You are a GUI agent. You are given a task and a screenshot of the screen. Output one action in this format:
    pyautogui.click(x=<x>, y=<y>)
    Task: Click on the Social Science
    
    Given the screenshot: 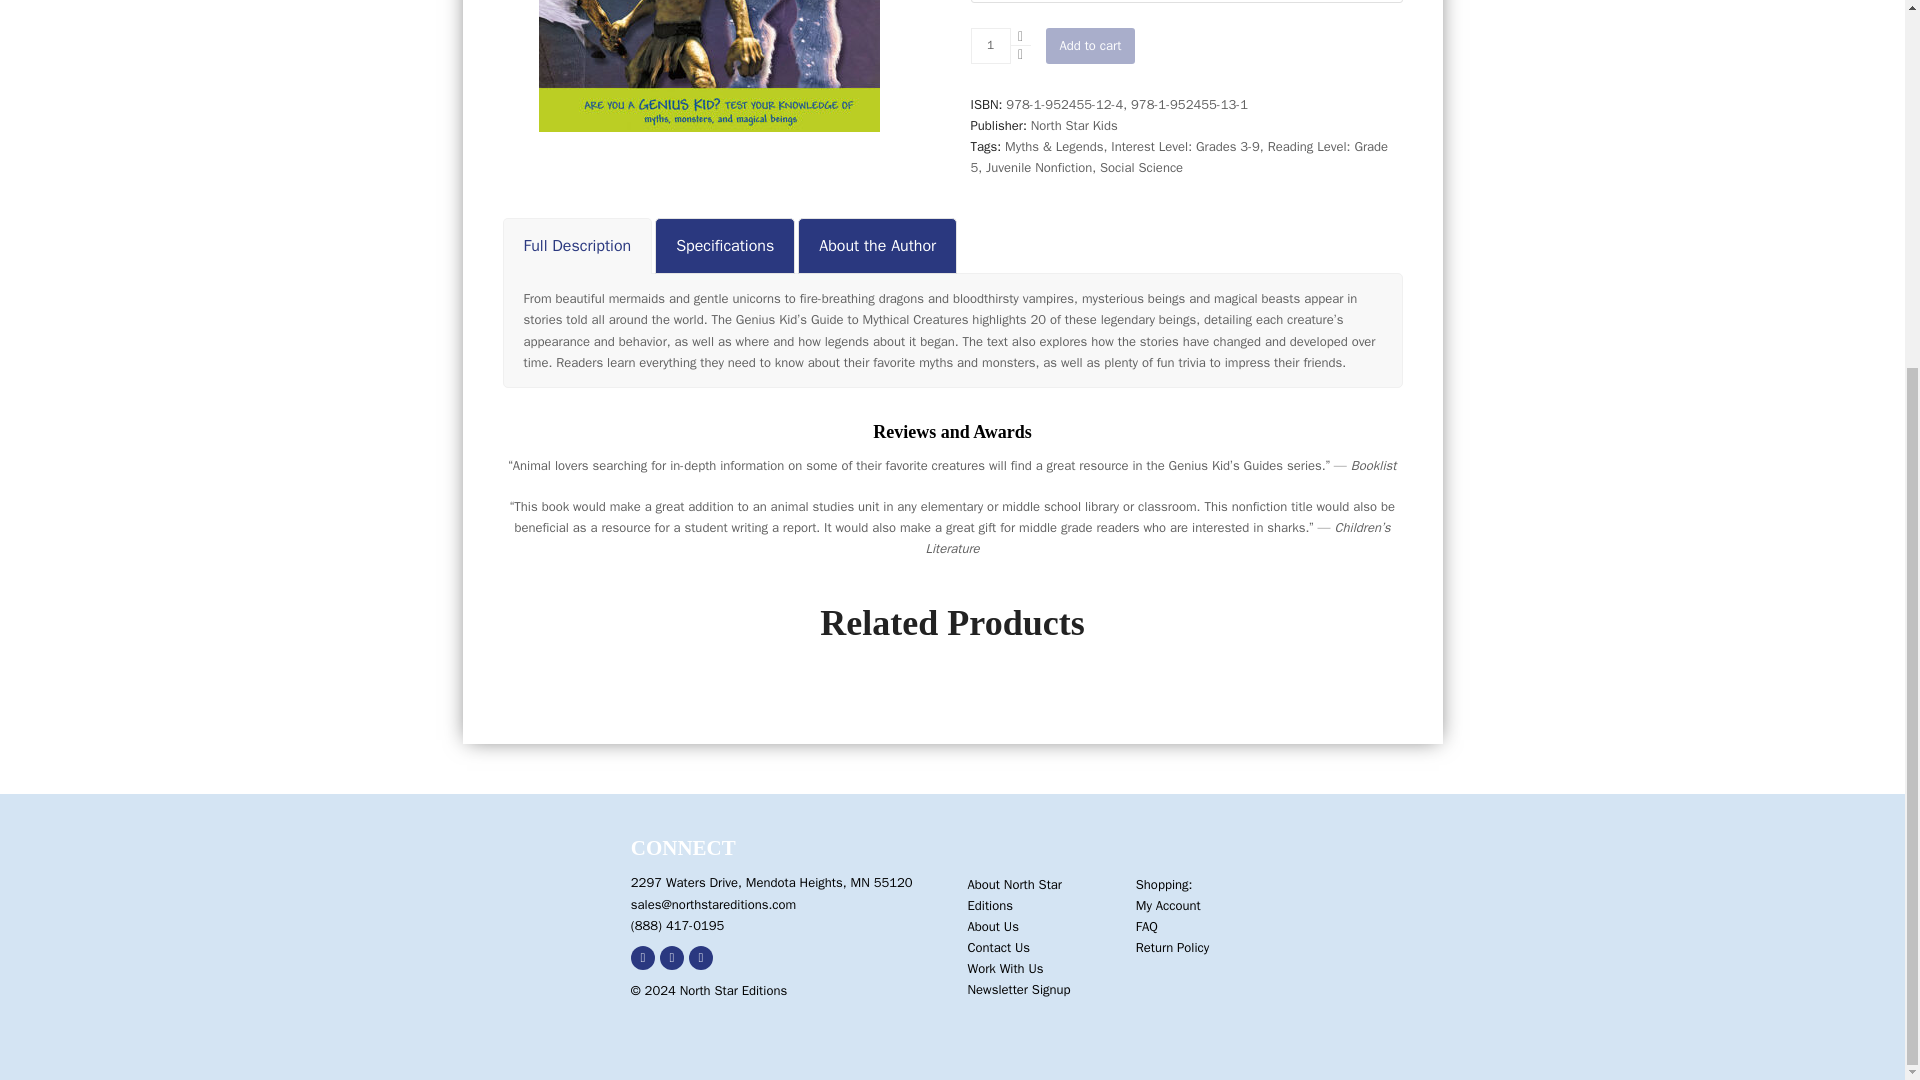 What is the action you would take?
    pyautogui.click(x=1141, y=167)
    